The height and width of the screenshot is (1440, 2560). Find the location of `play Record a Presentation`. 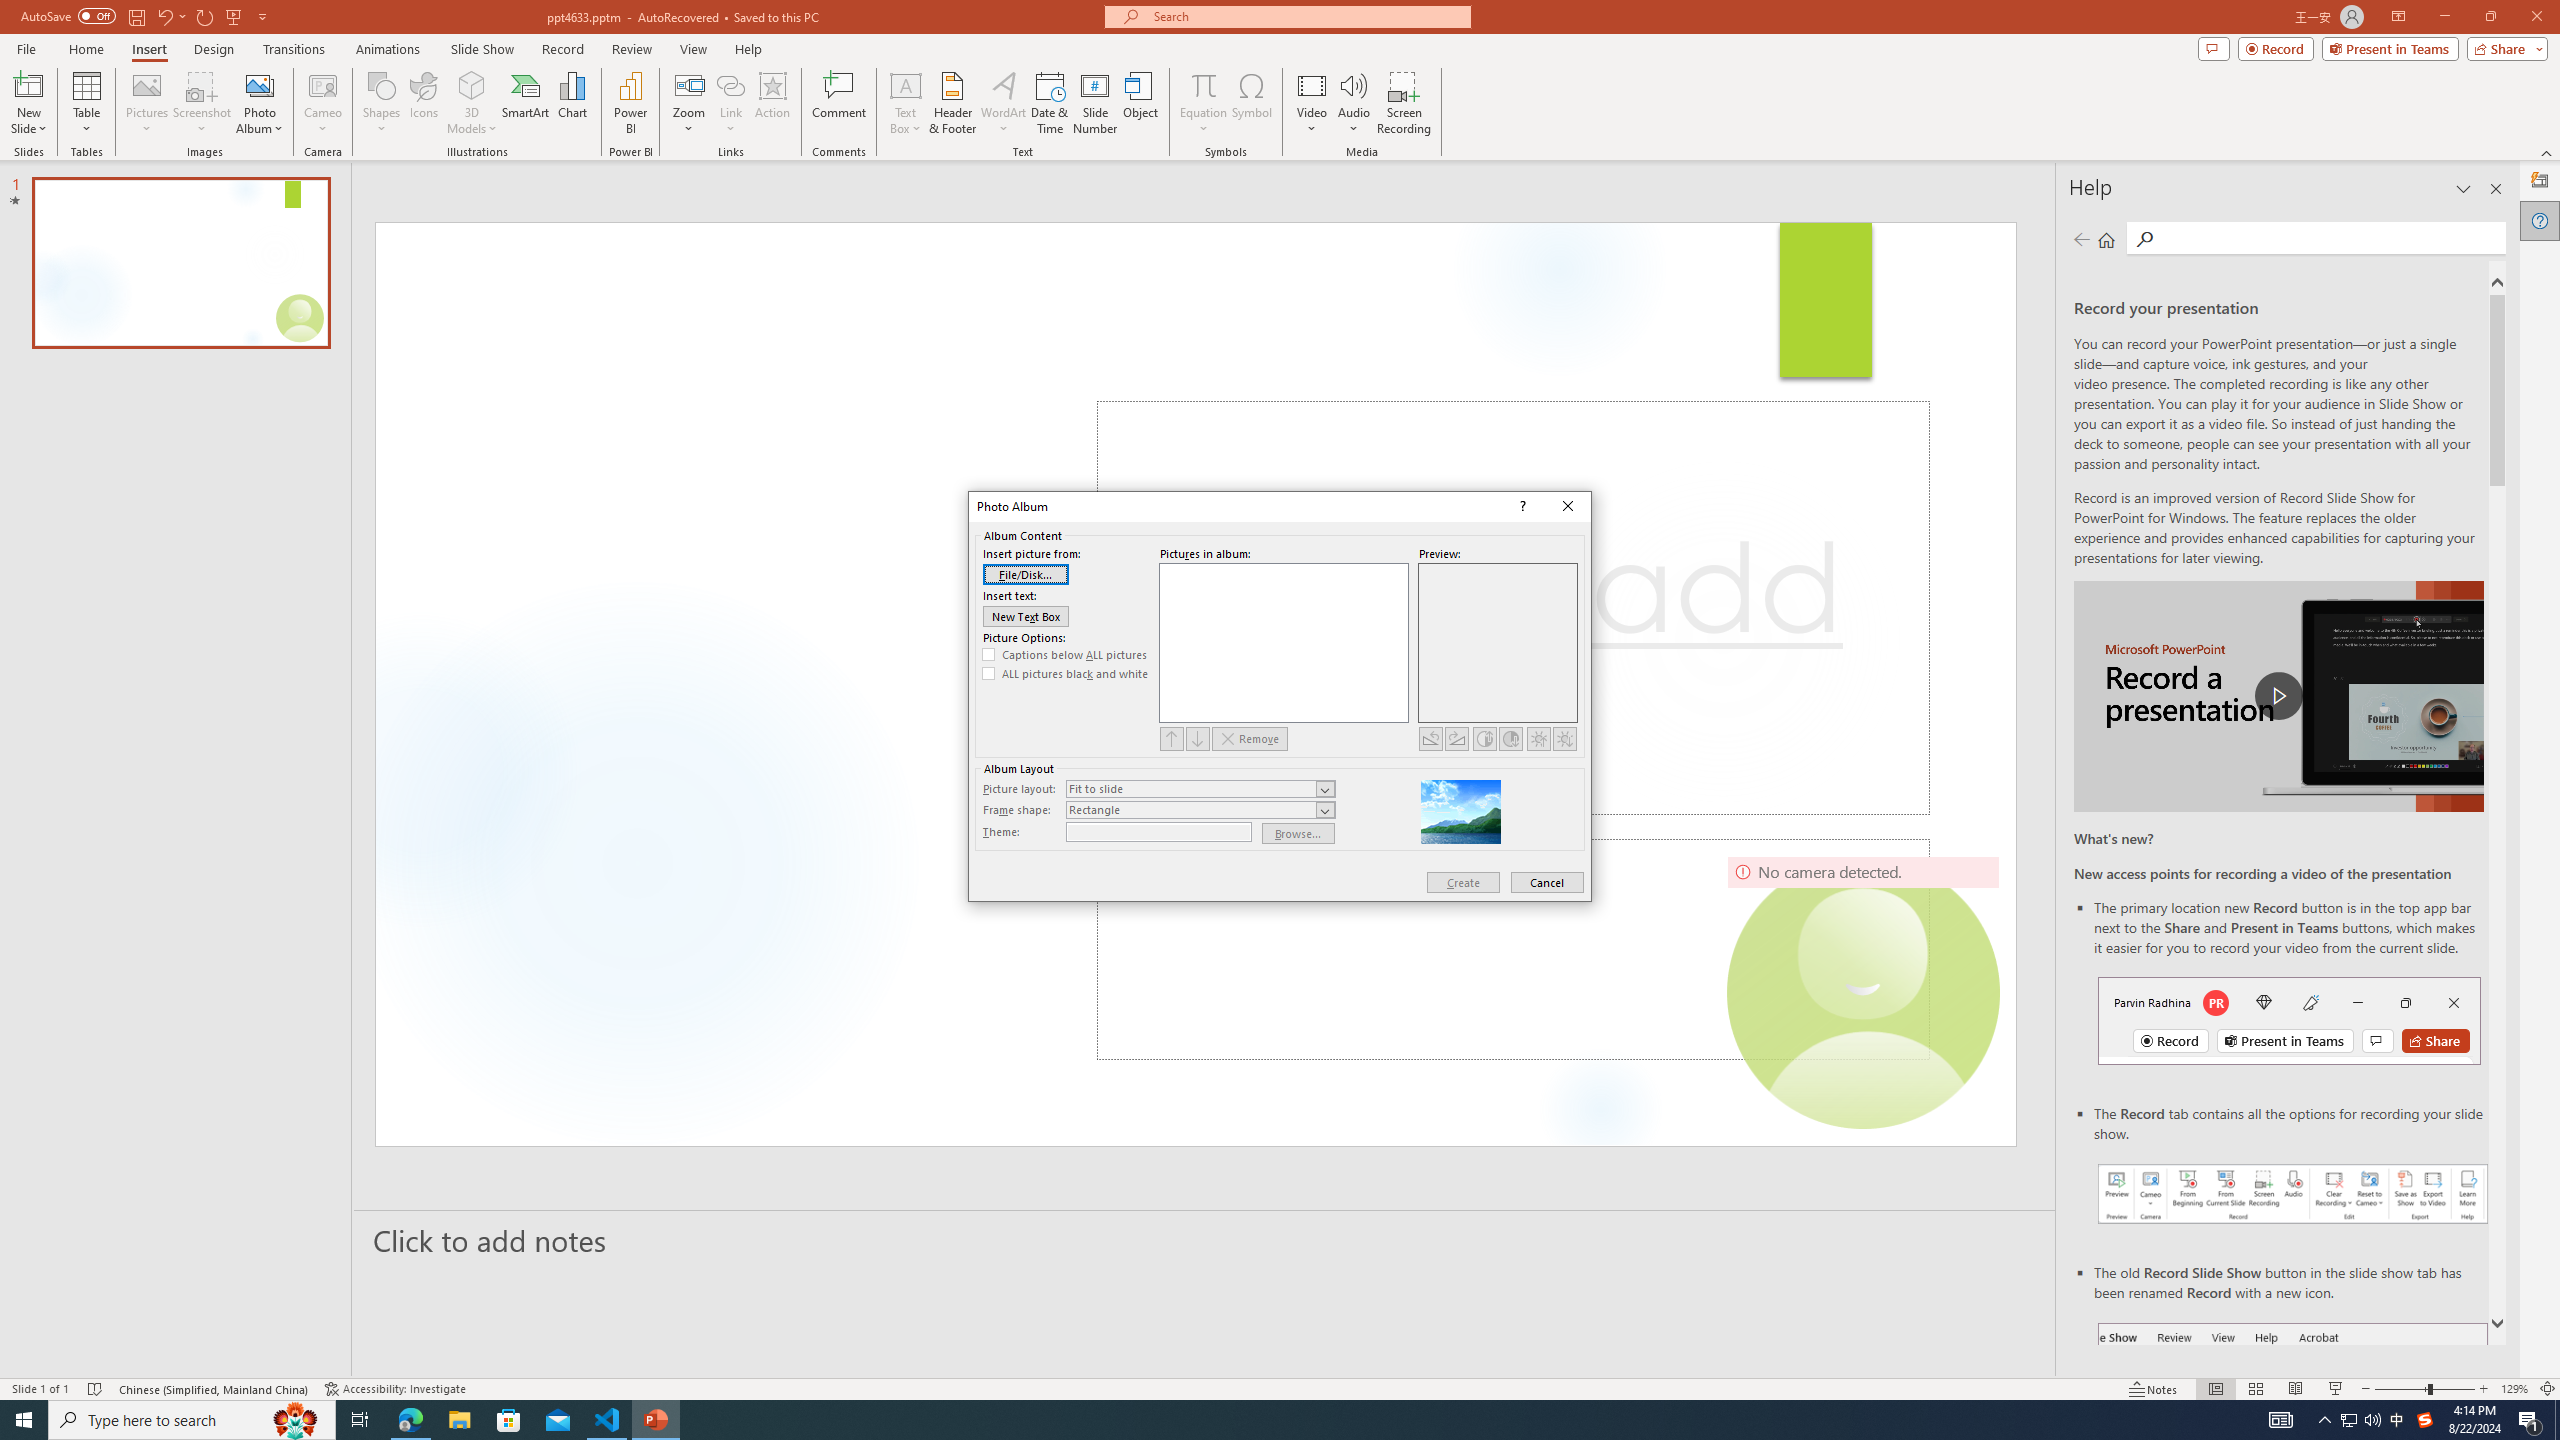

play Record a Presentation is located at coordinates (2280, 696).